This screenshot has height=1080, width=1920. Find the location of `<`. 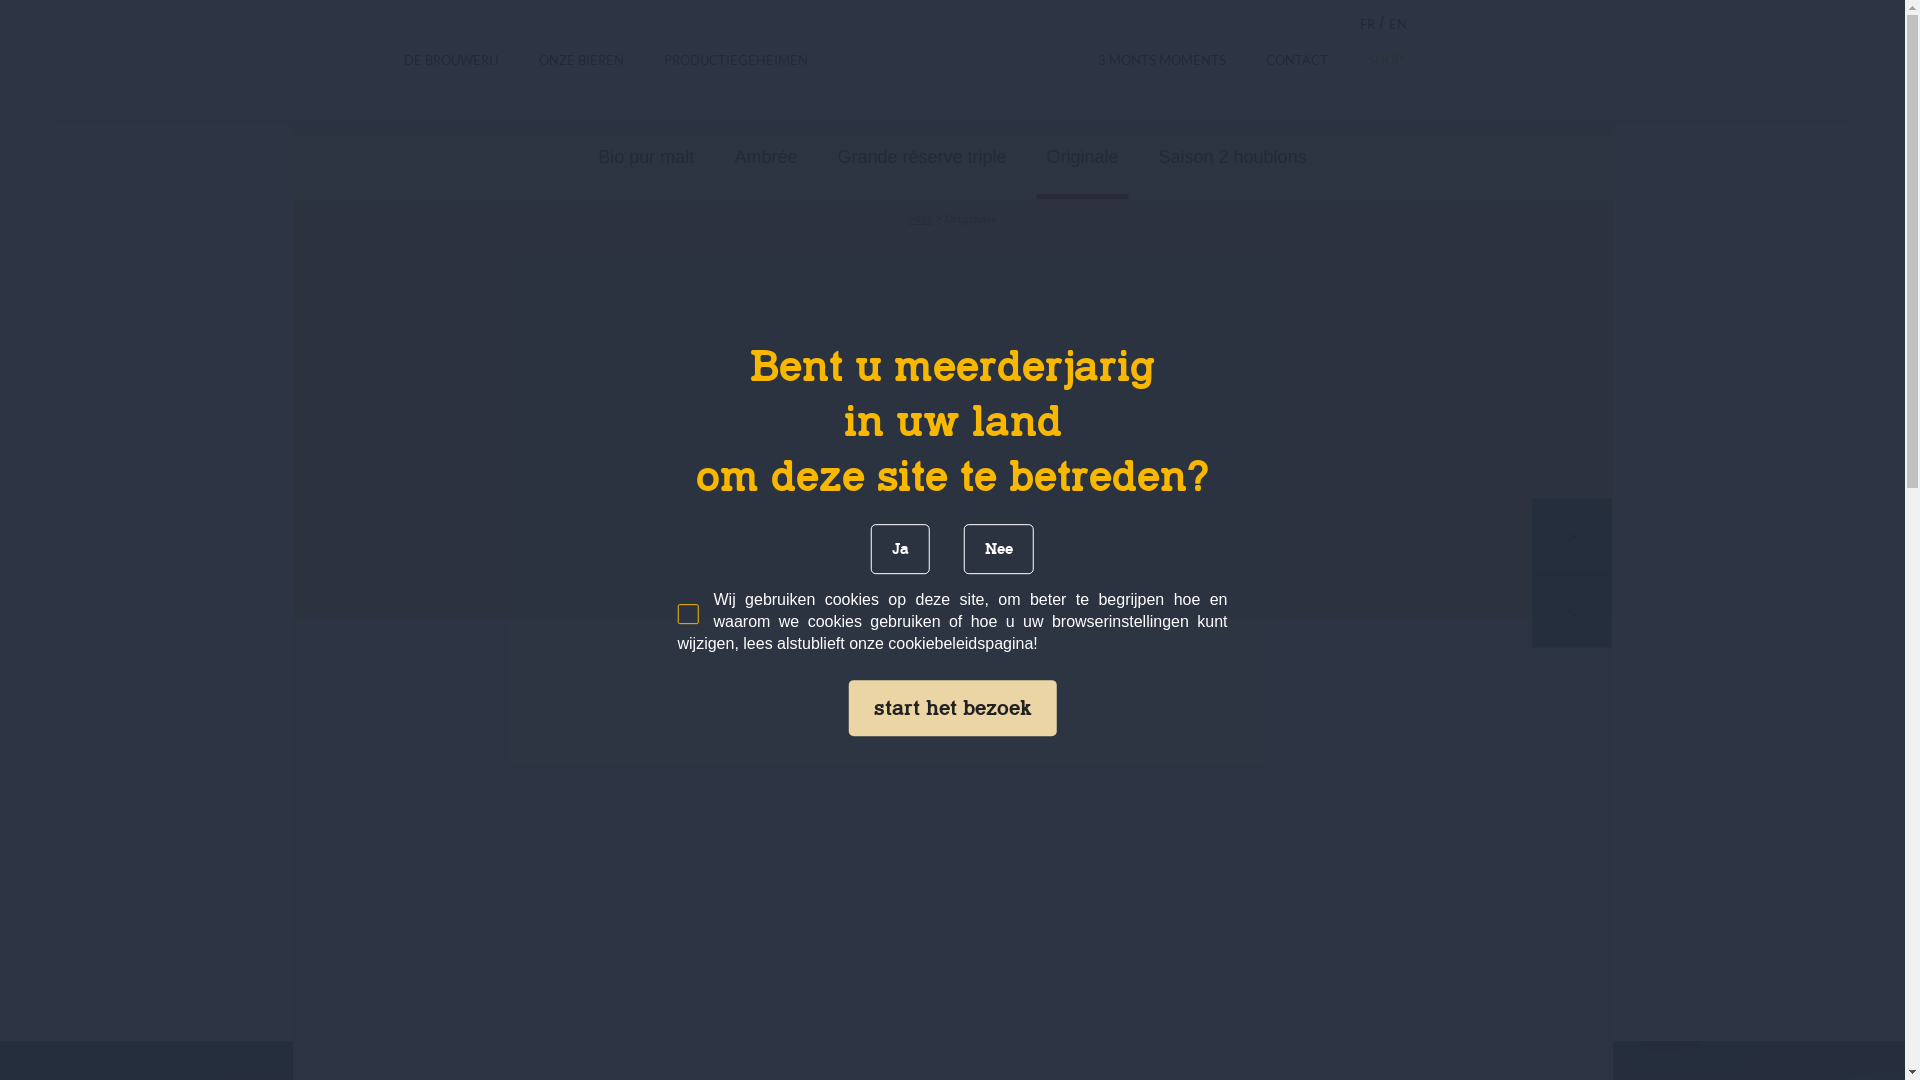

< is located at coordinates (1572, 610).